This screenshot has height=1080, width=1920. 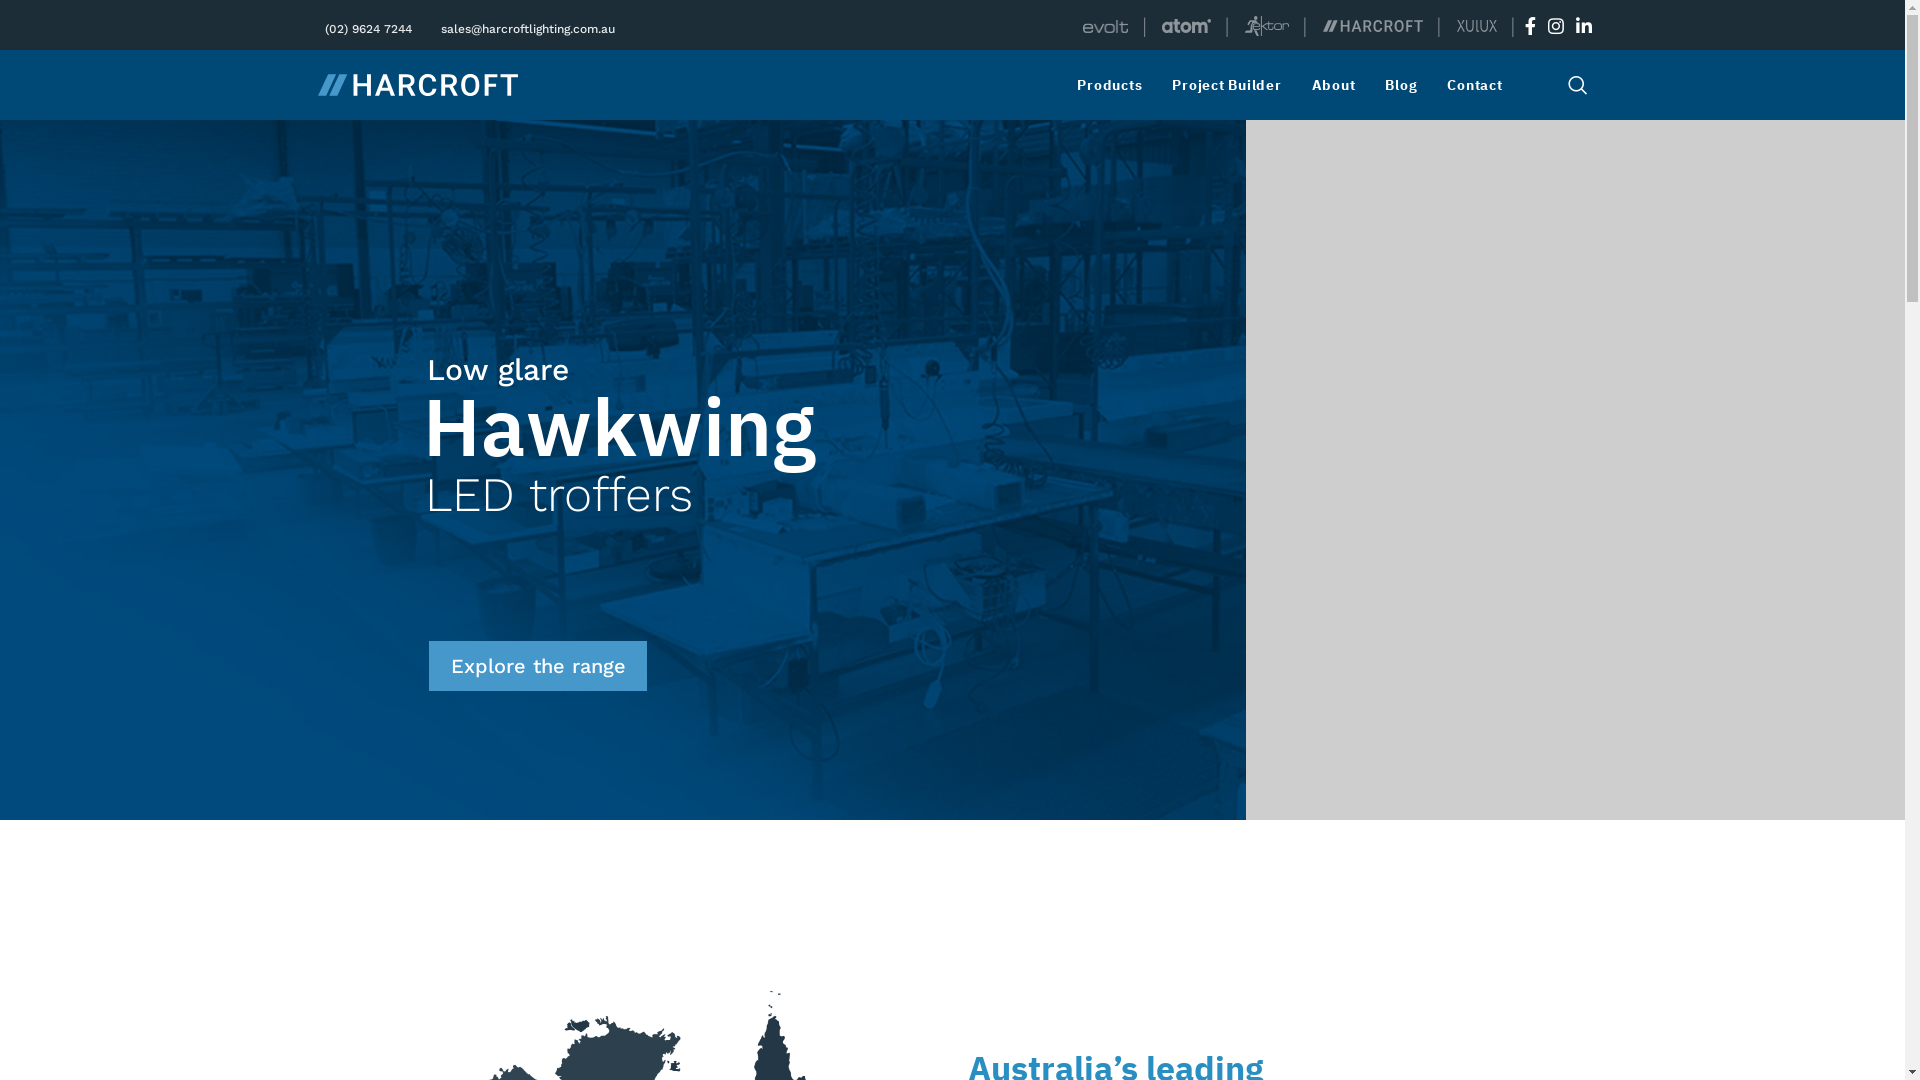 What do you see at coordinates (1232, 85) in the screenshot?
I see `Project Builder` at bounding box center [1232, 85].